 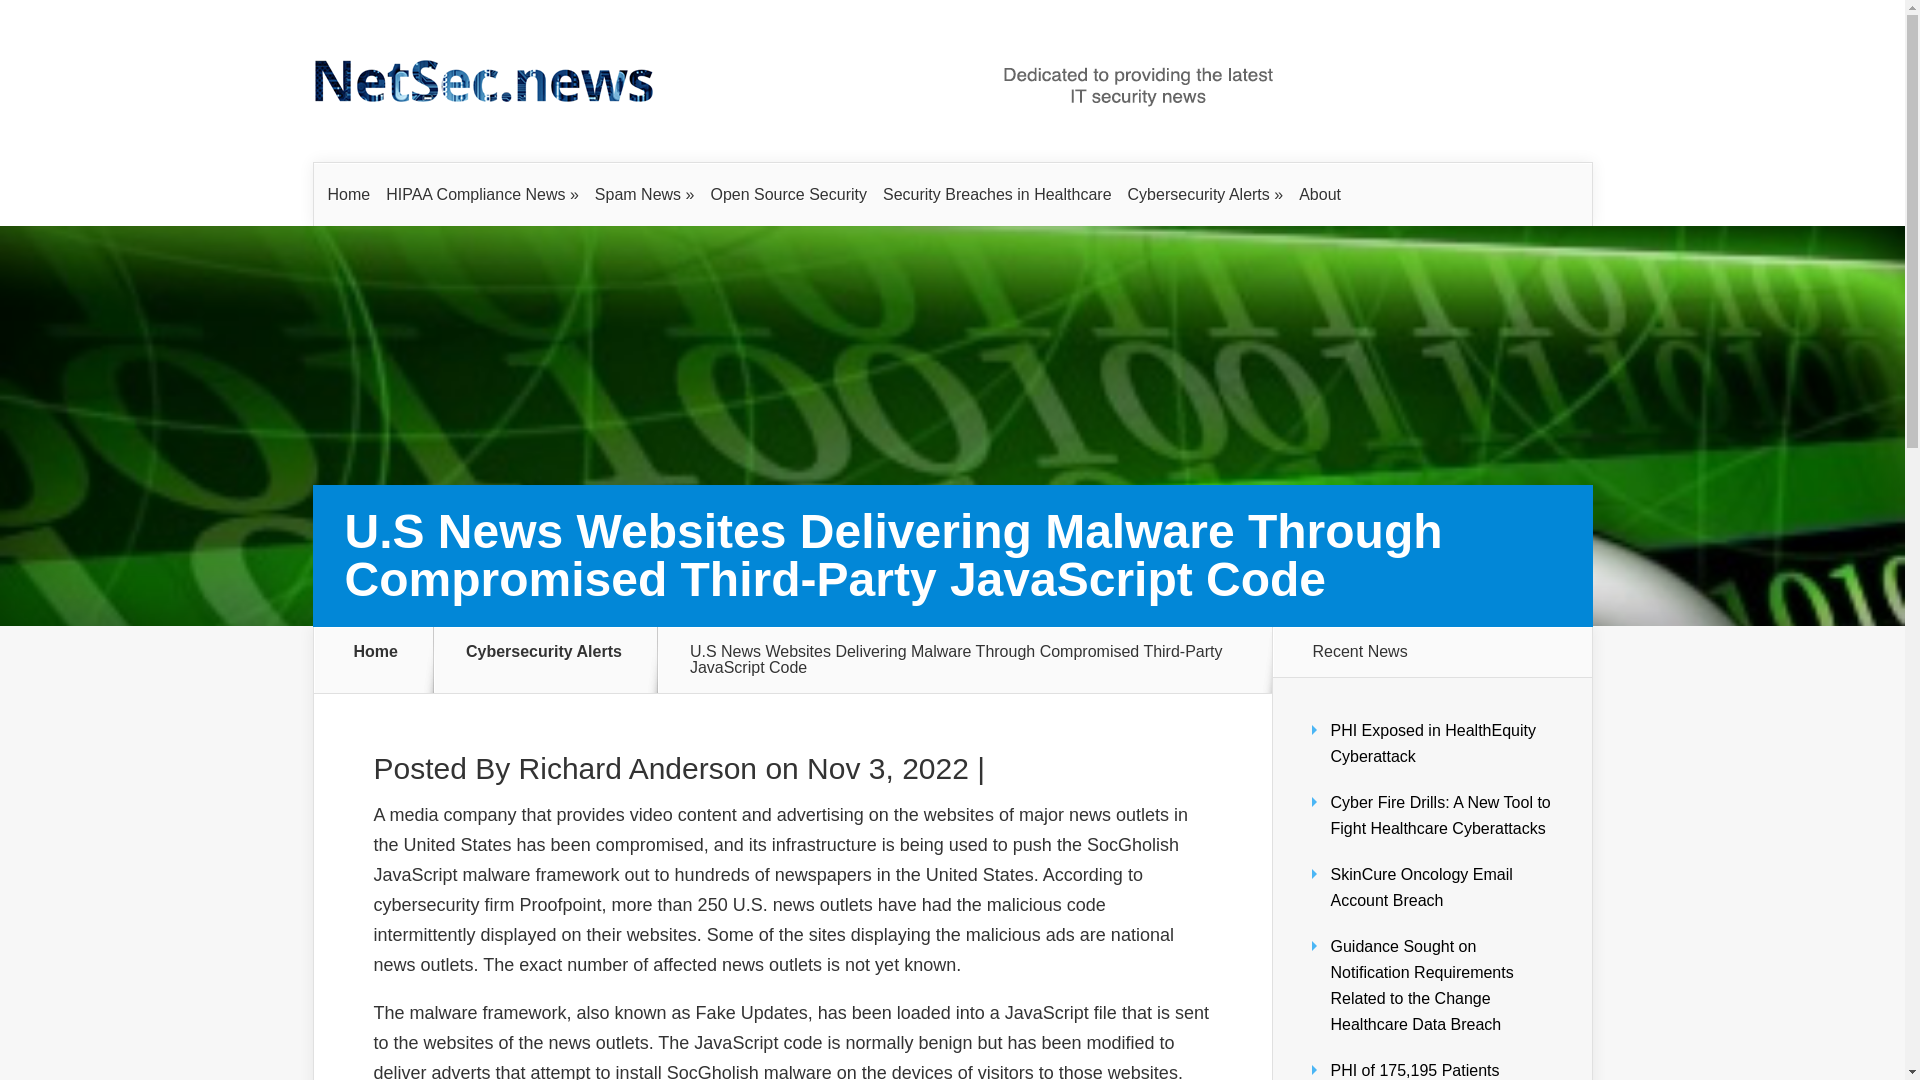 What do you see at coordinates (644, 194) in the screenshot?
I see `Spam News` at bounding box center [644, 194].